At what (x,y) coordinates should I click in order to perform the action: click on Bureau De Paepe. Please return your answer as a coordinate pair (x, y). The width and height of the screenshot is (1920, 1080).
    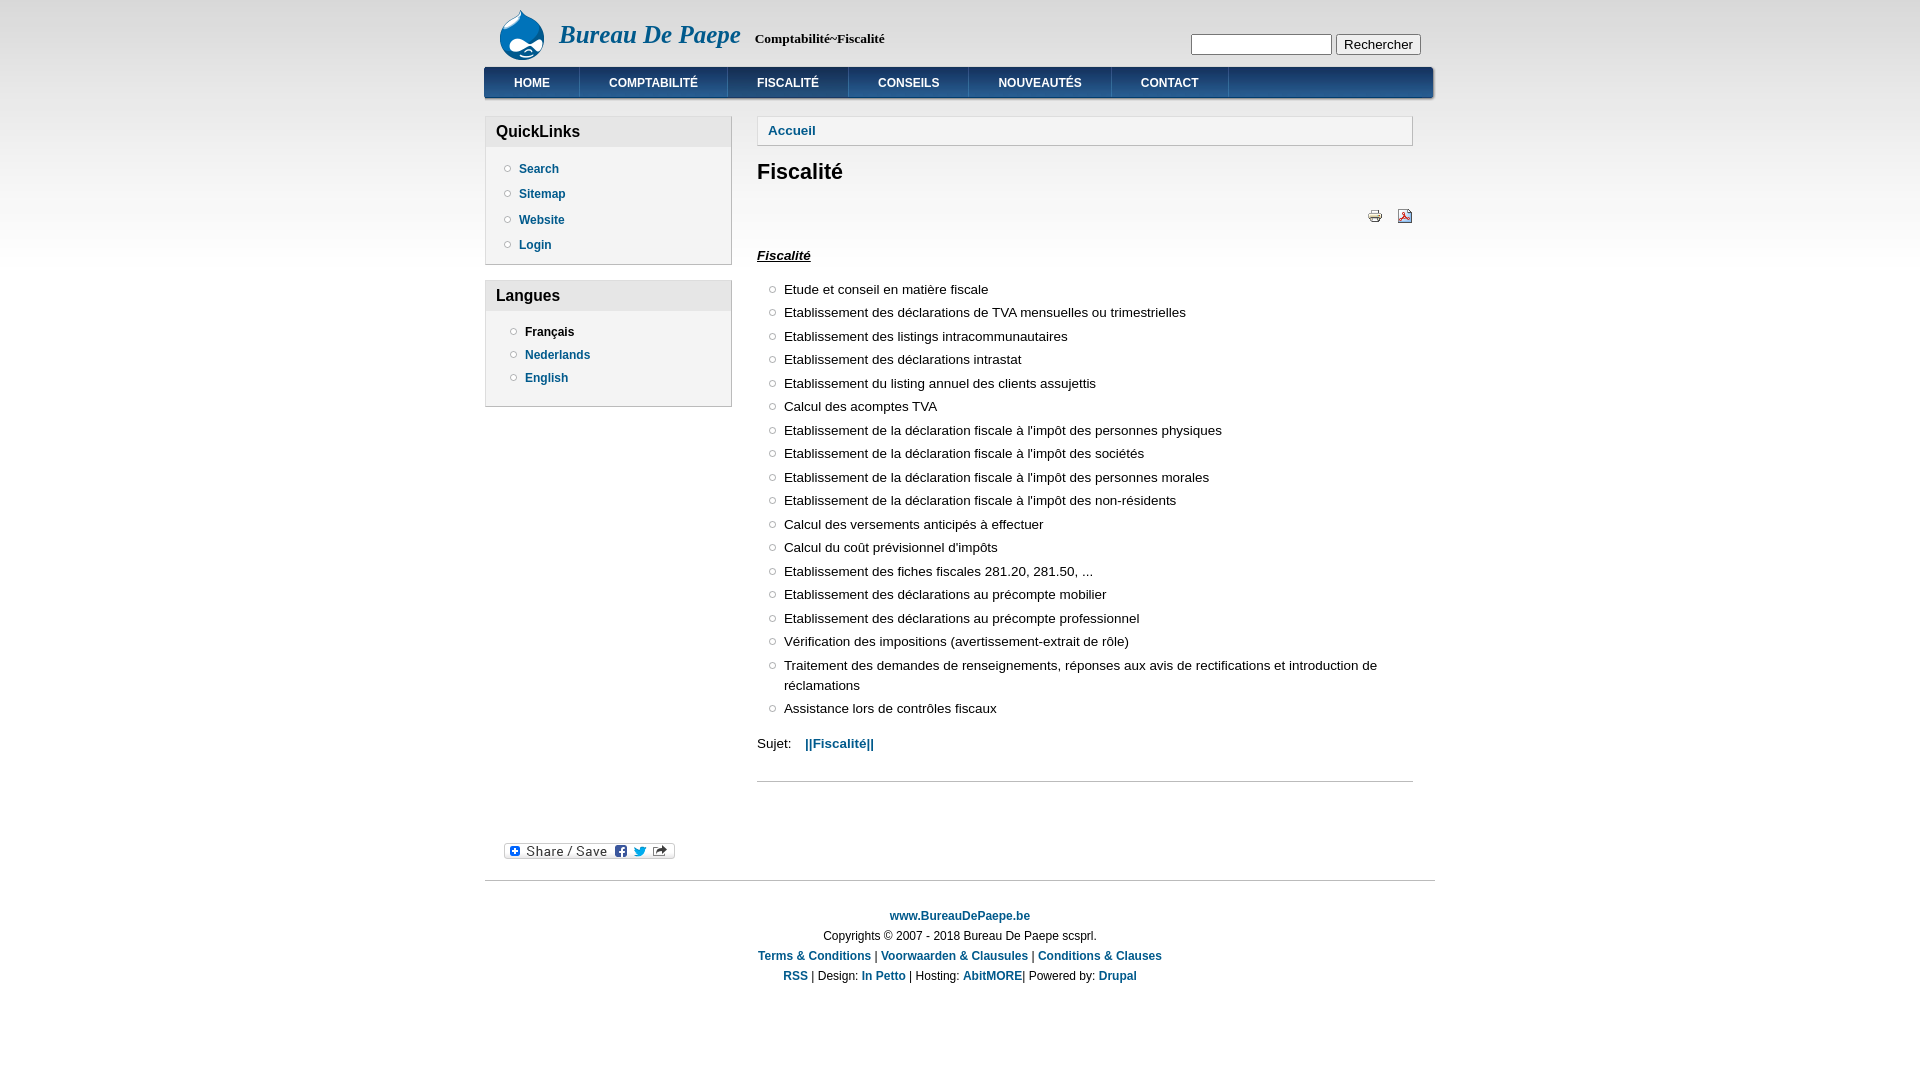
    Looking at the image, I should click on (650, 34).